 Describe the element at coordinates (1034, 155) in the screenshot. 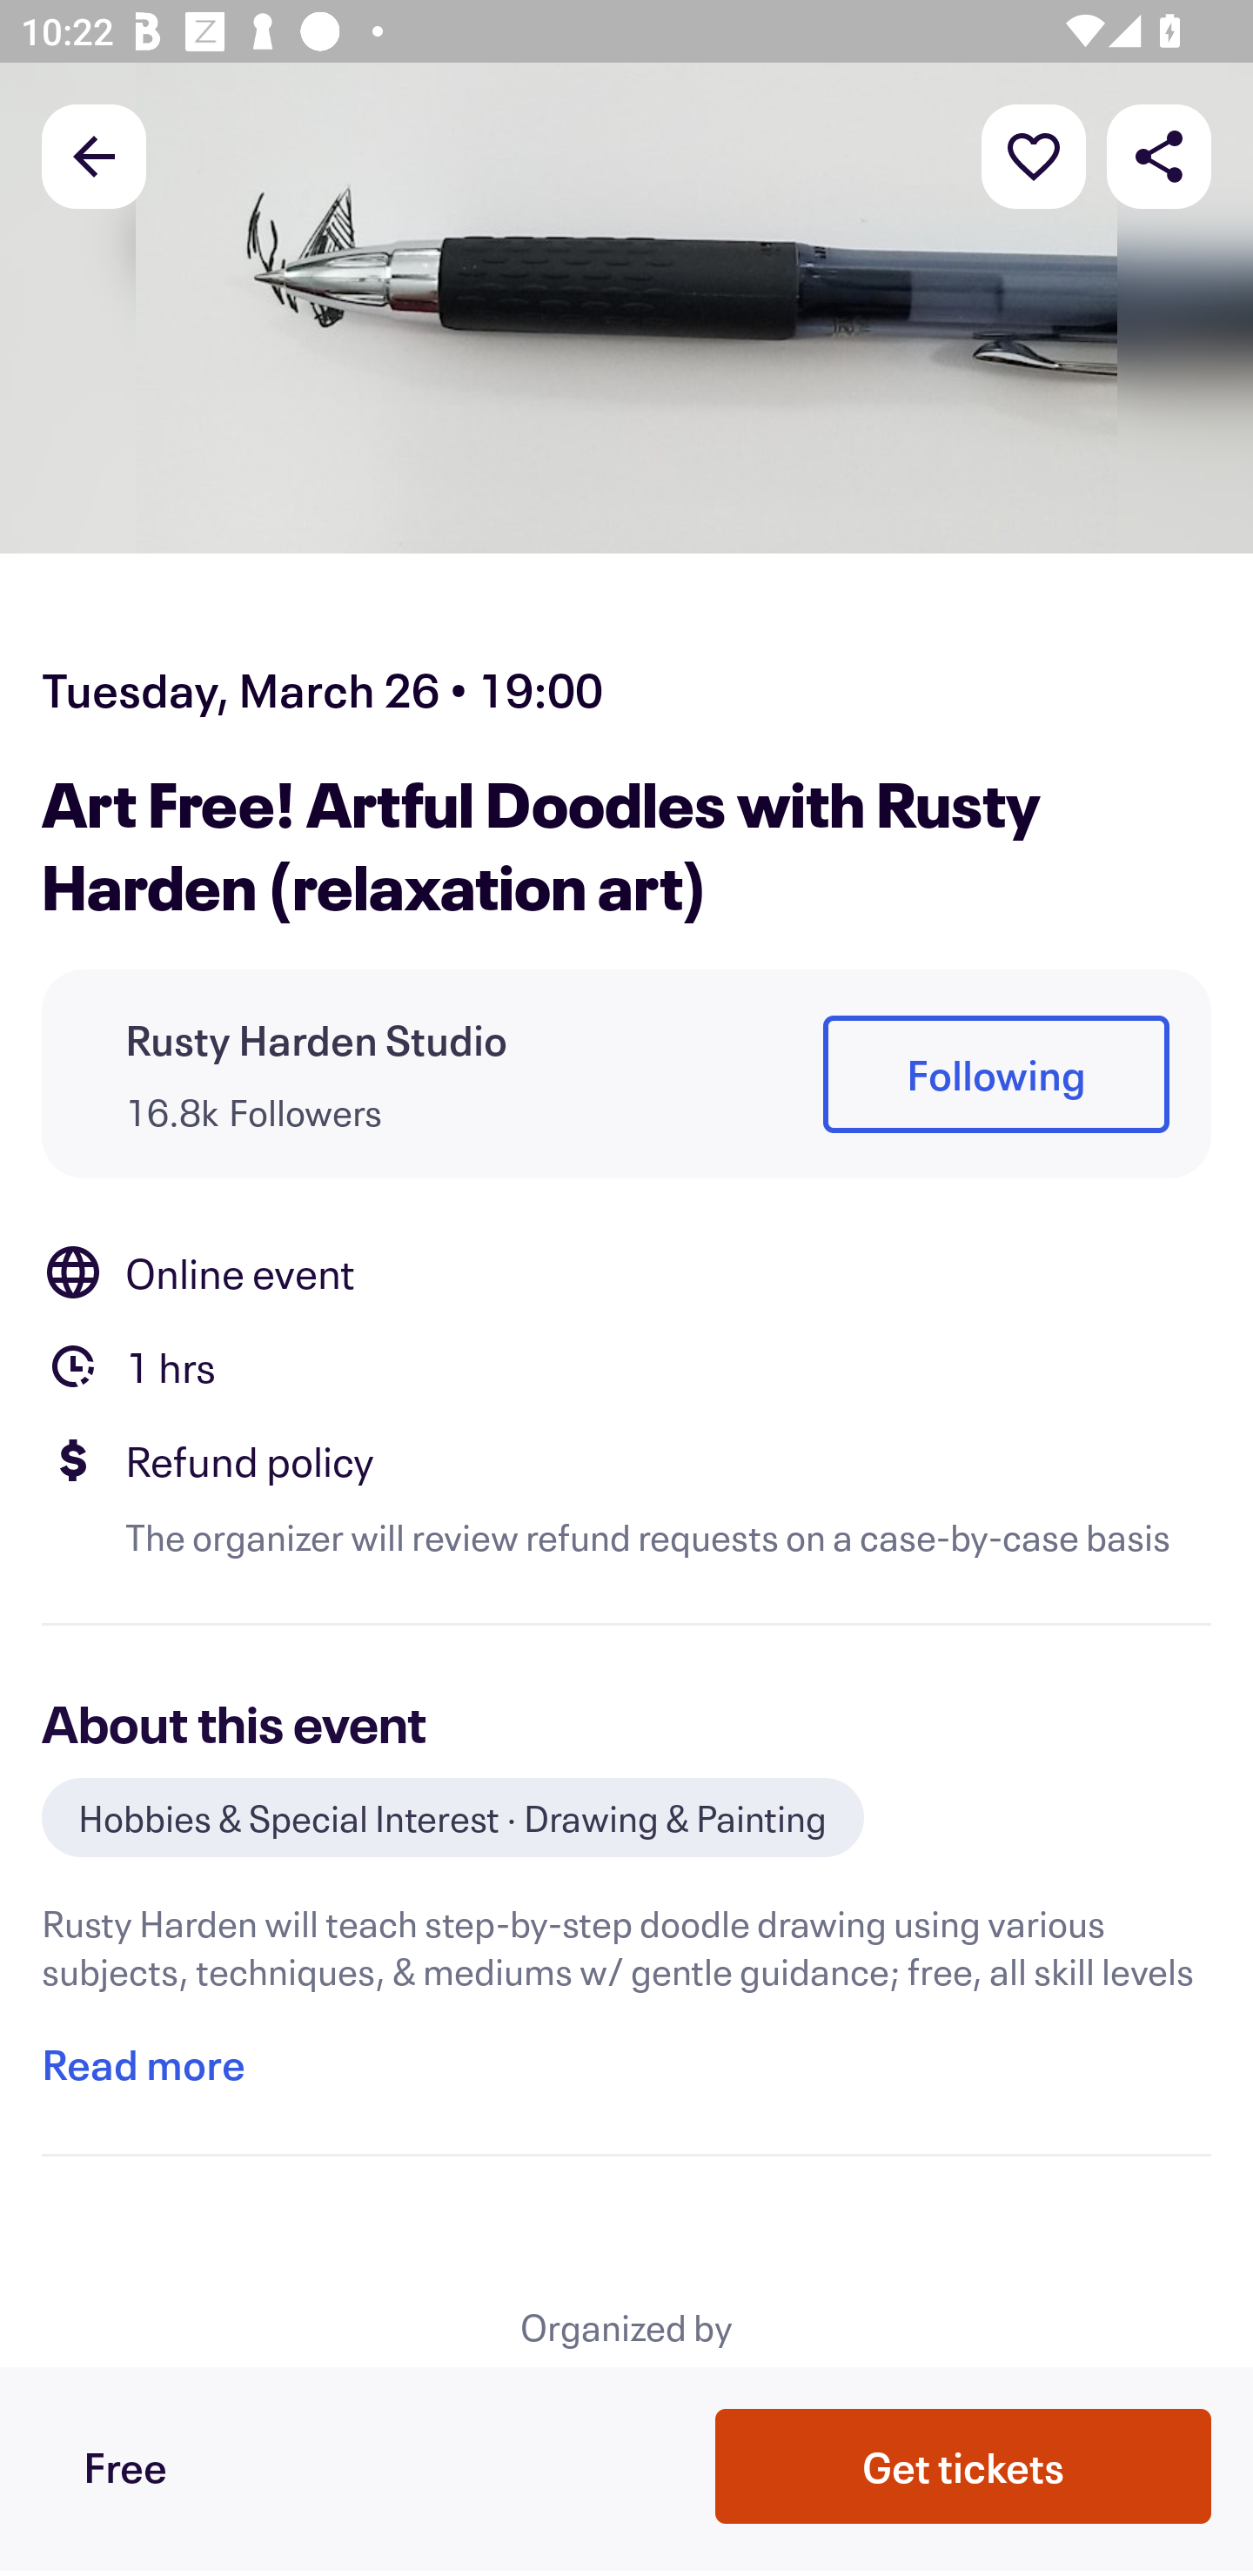

I see `More` at that location.